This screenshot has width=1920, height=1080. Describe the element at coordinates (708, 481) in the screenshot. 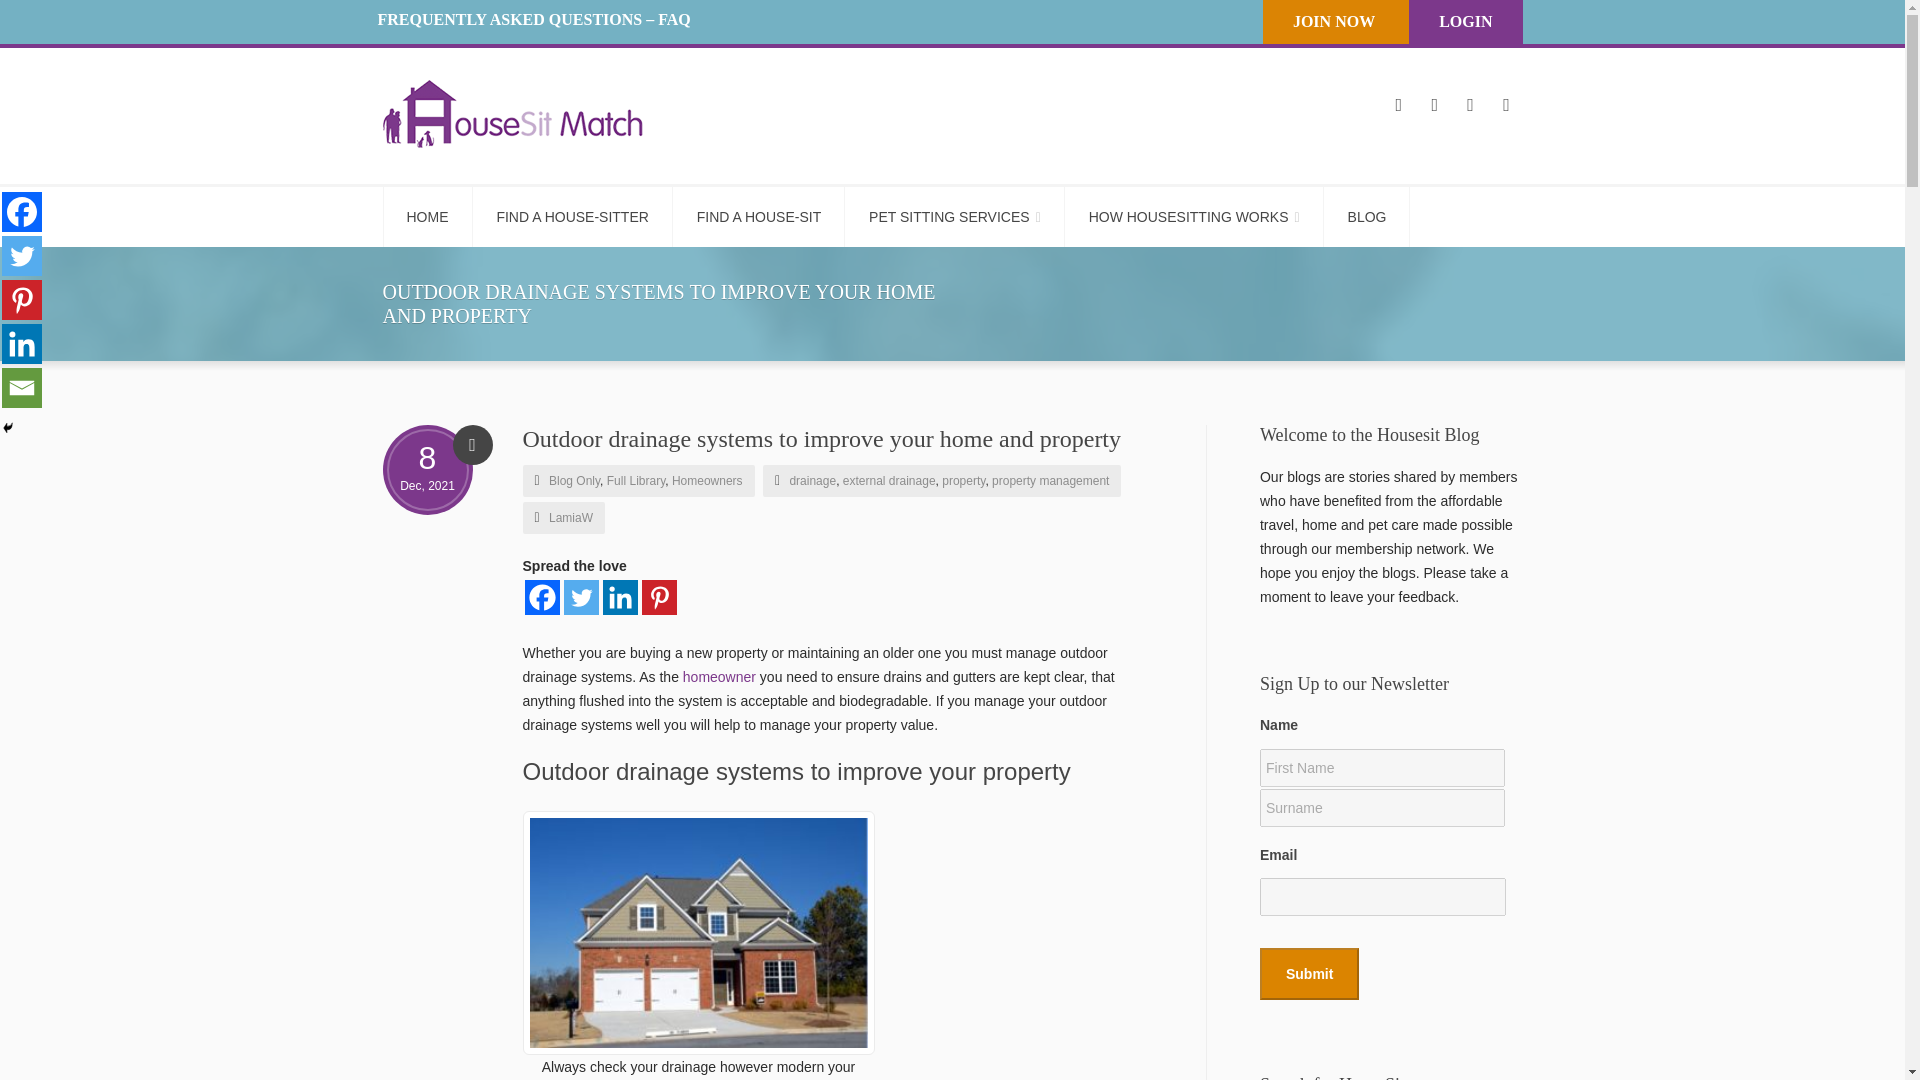

I see `Homeowners` at that location.